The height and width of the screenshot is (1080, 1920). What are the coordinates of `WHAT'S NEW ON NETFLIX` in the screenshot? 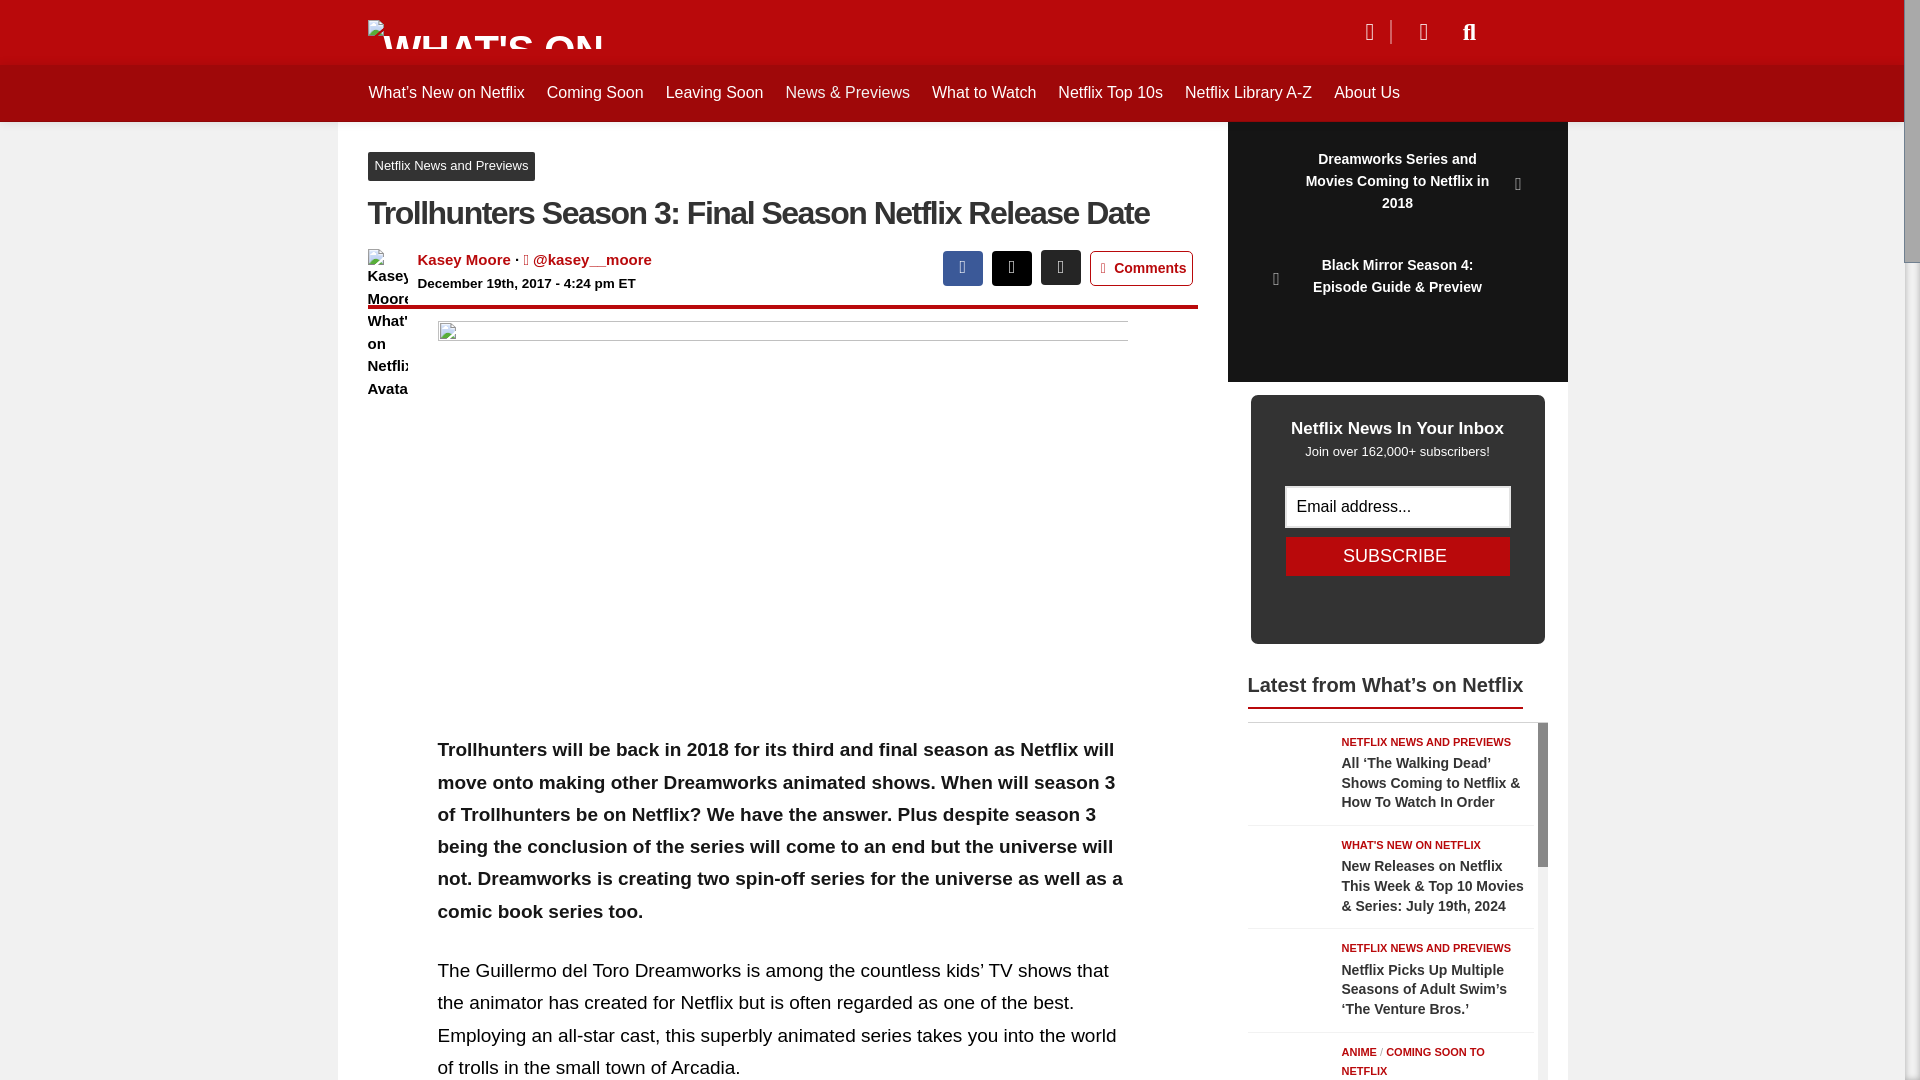 It's located at (1411, 845).